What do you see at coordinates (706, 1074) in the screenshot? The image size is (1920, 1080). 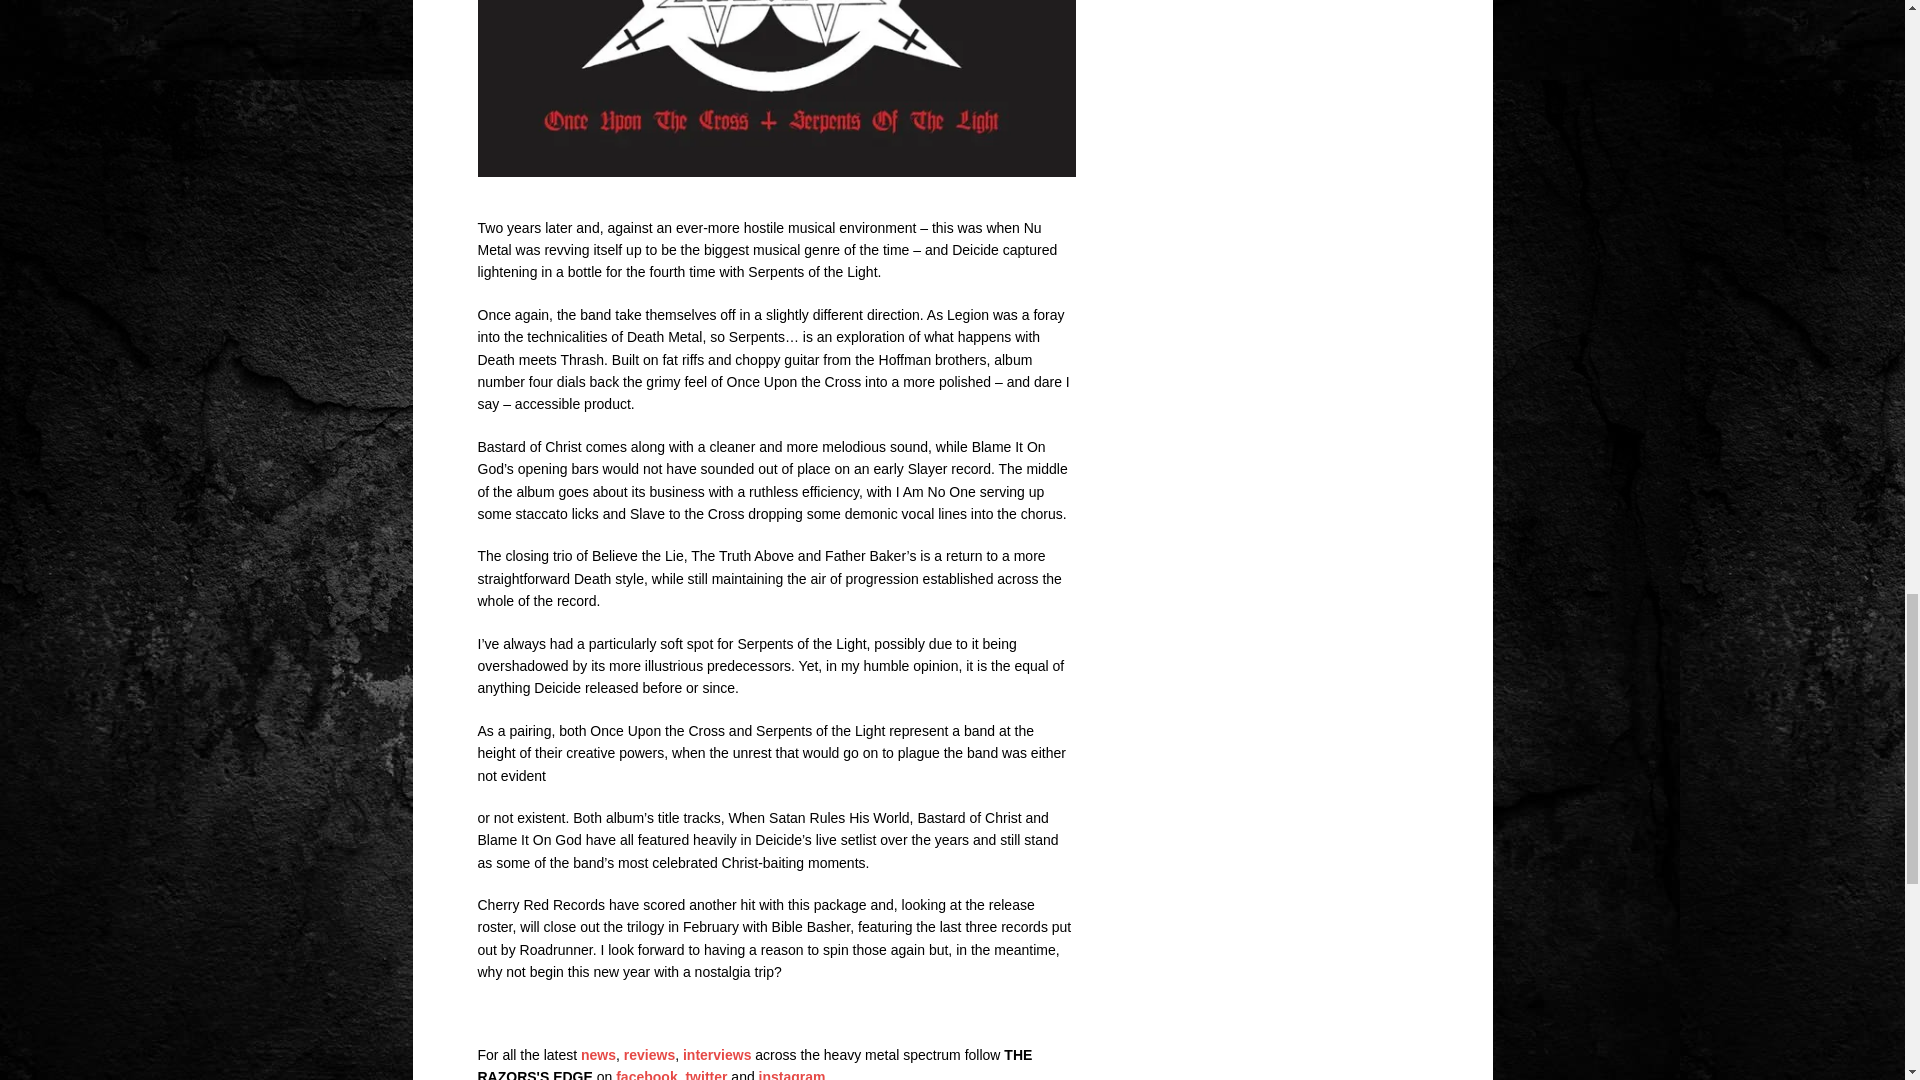 I see `twitter` at bounding box center [706, 1074].